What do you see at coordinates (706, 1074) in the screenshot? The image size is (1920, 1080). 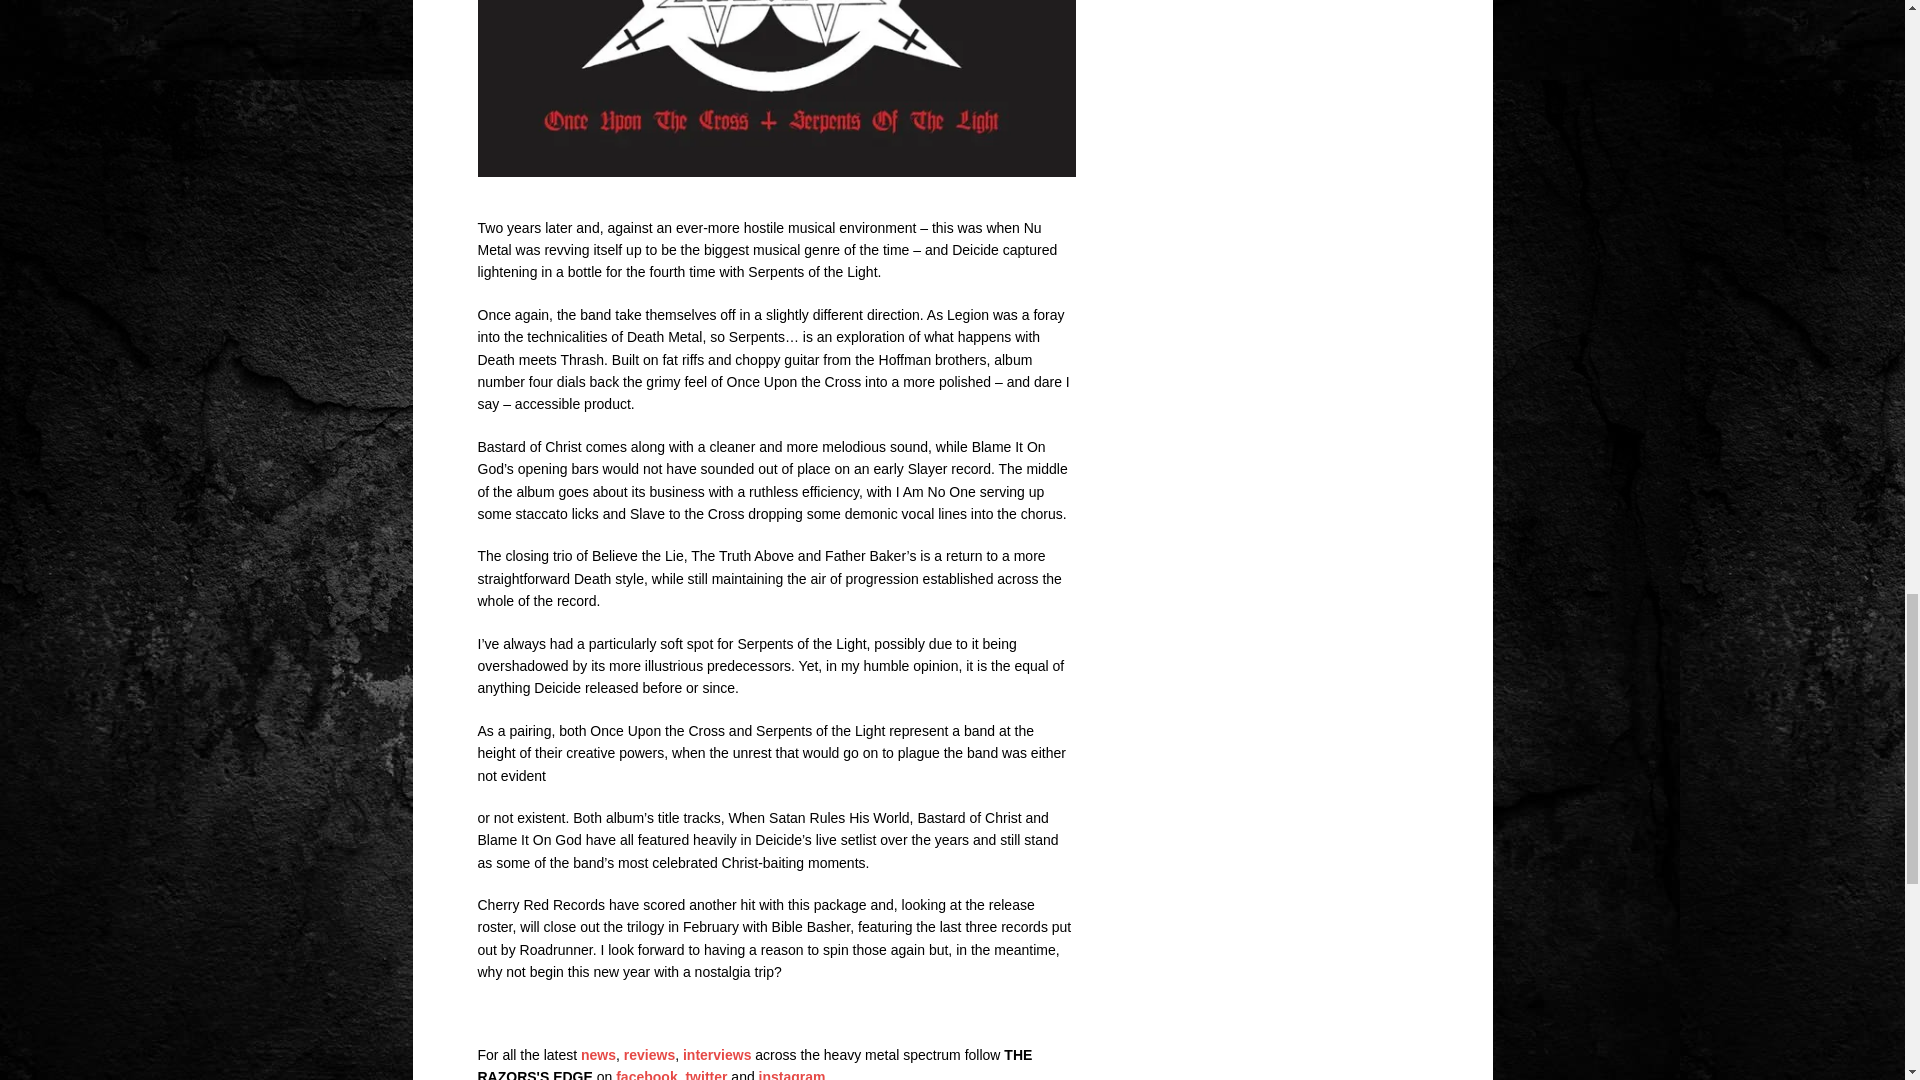 I see `twitter` at bounding box center [706, 1074].